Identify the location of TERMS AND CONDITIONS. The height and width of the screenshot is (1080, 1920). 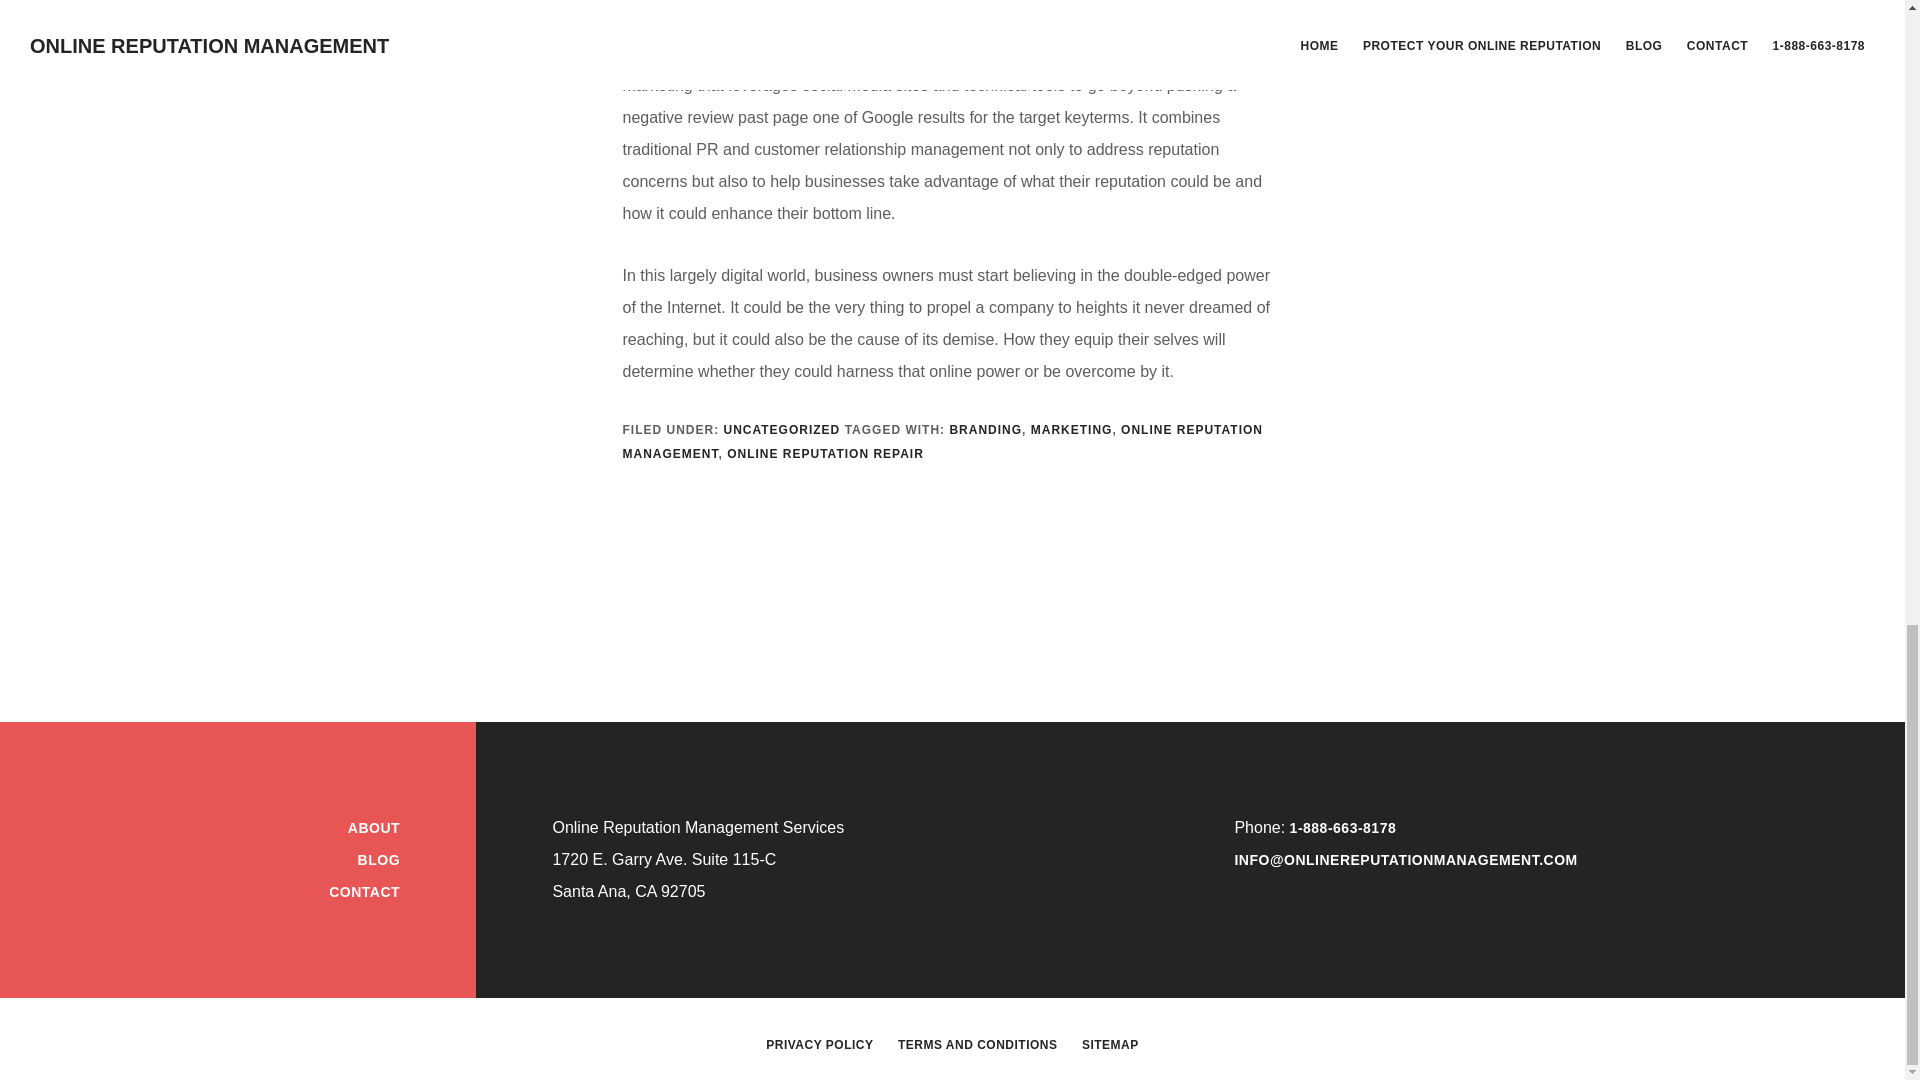
(978, 1044).